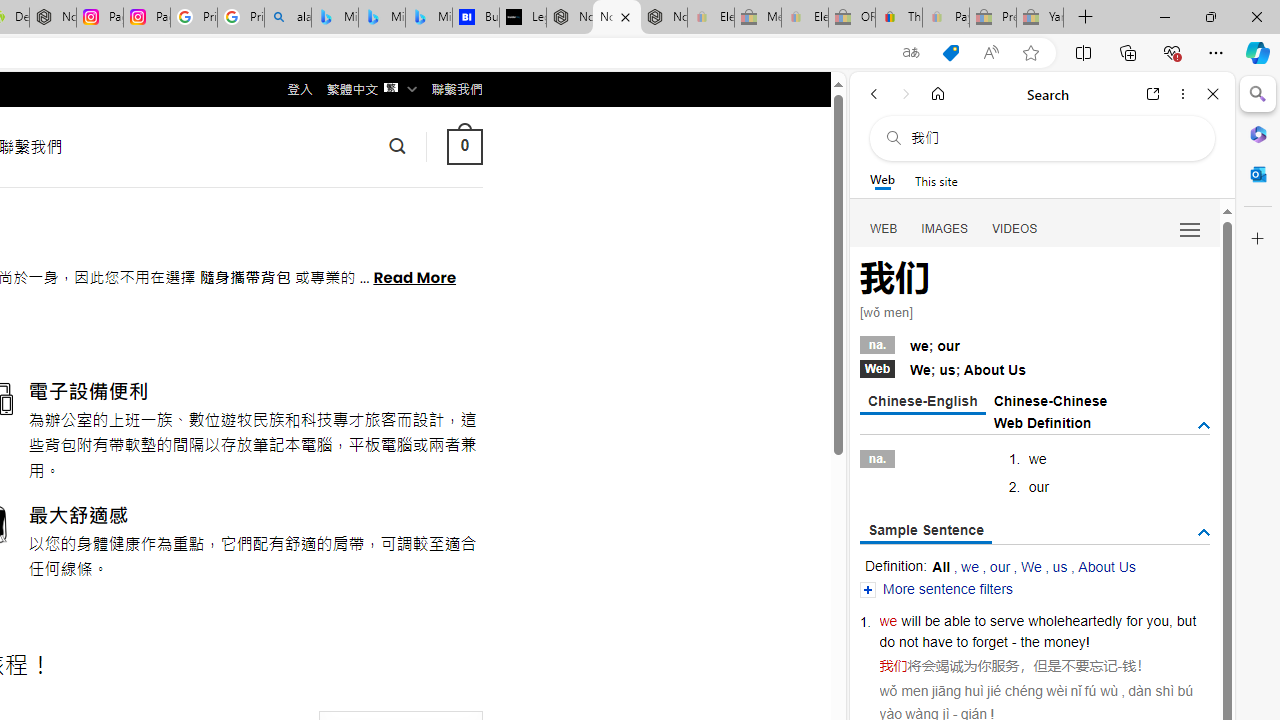  What do you see at coordinates (1186, 620) in the screenshot?
I see `but` at bounding box center [1186, 620].